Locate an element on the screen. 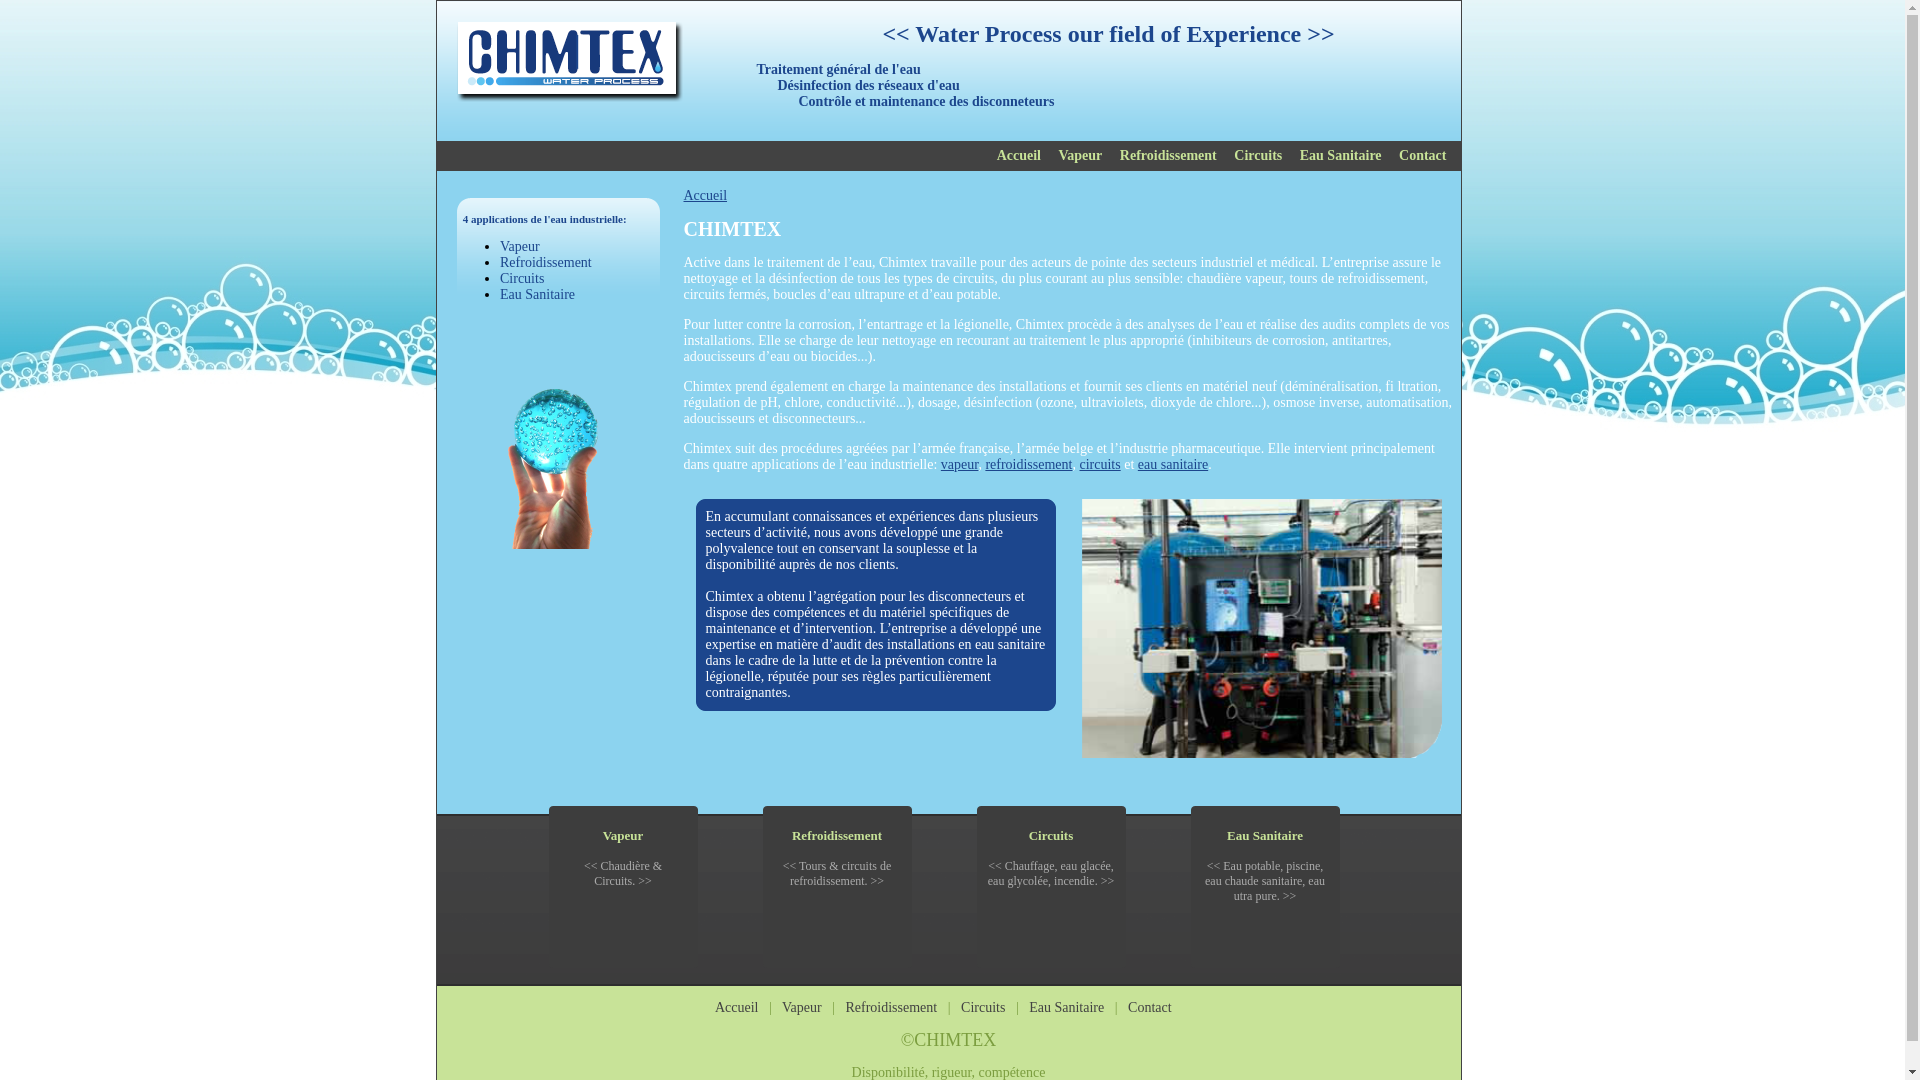 The image size is (1920, 1080). Eau Sanitaire is located at coordinates (1265, 836).